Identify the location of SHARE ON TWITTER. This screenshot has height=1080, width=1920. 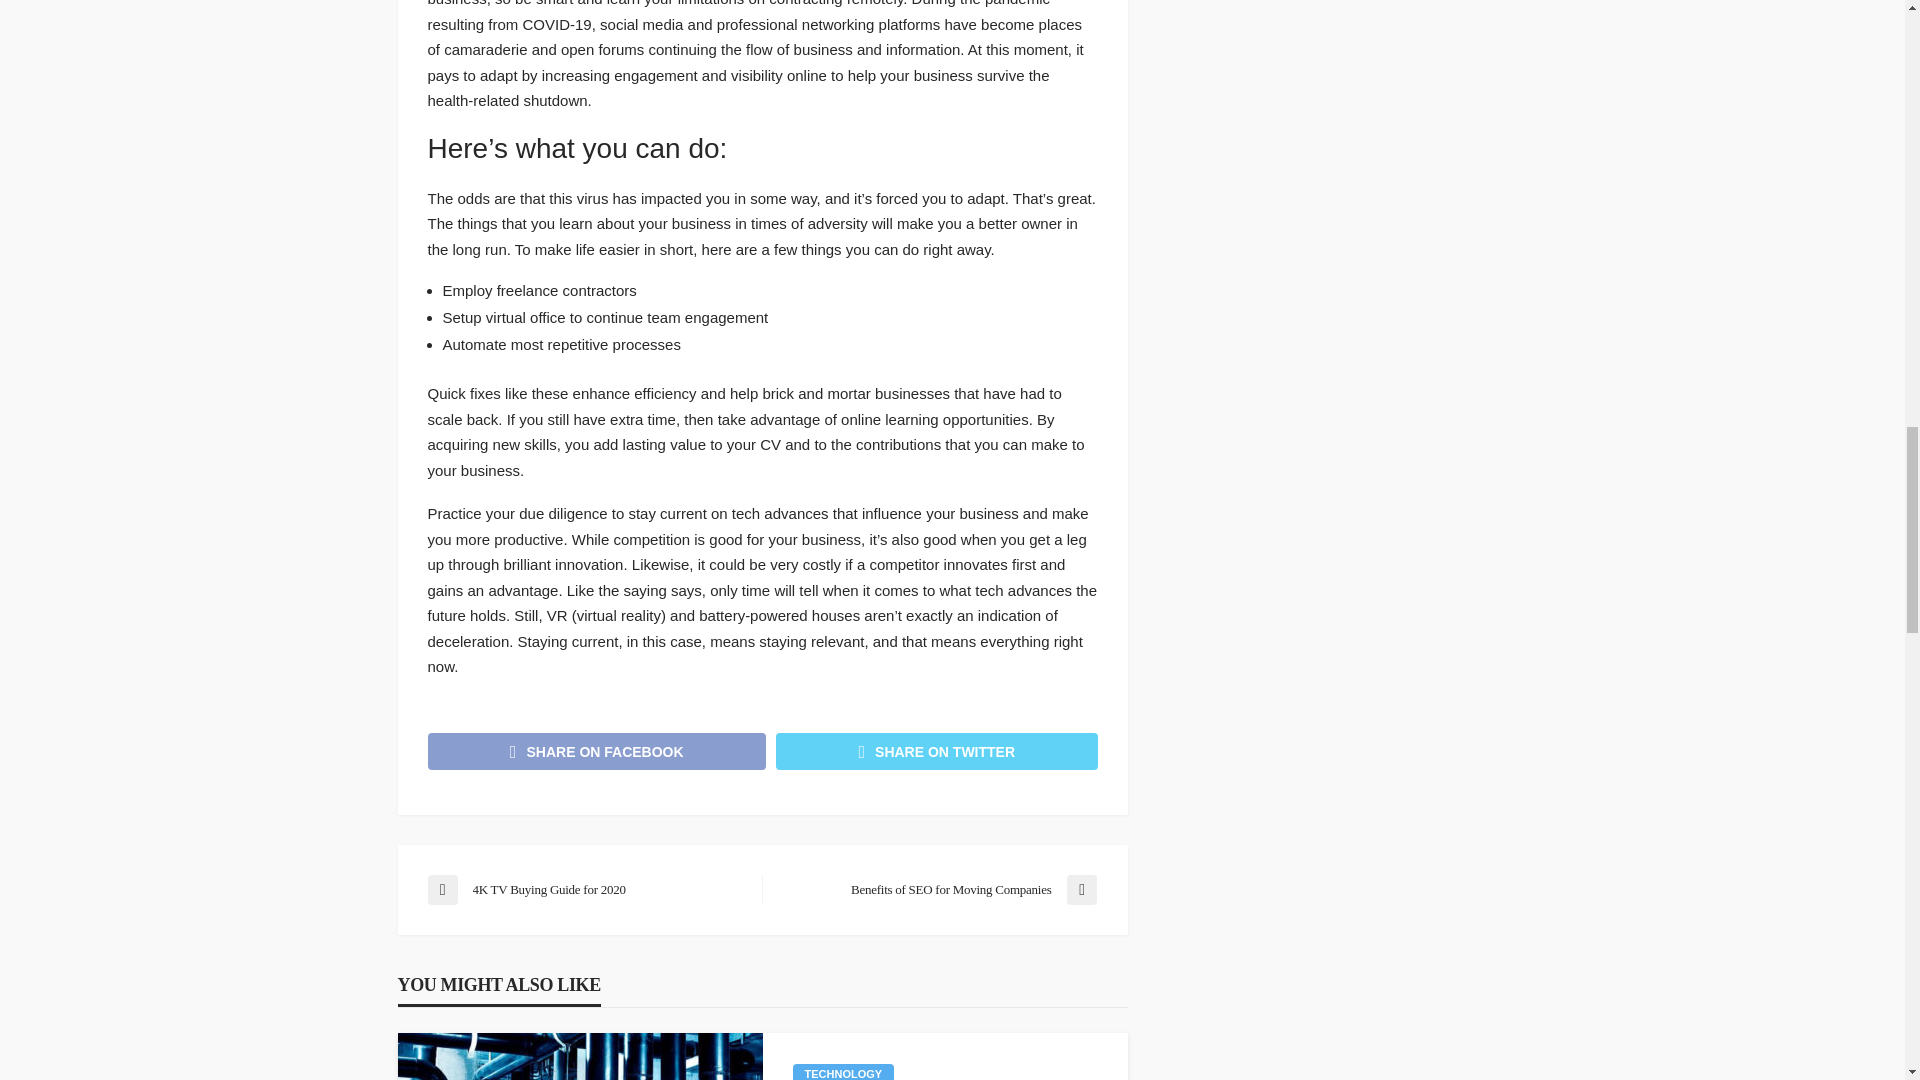
(936, 752).